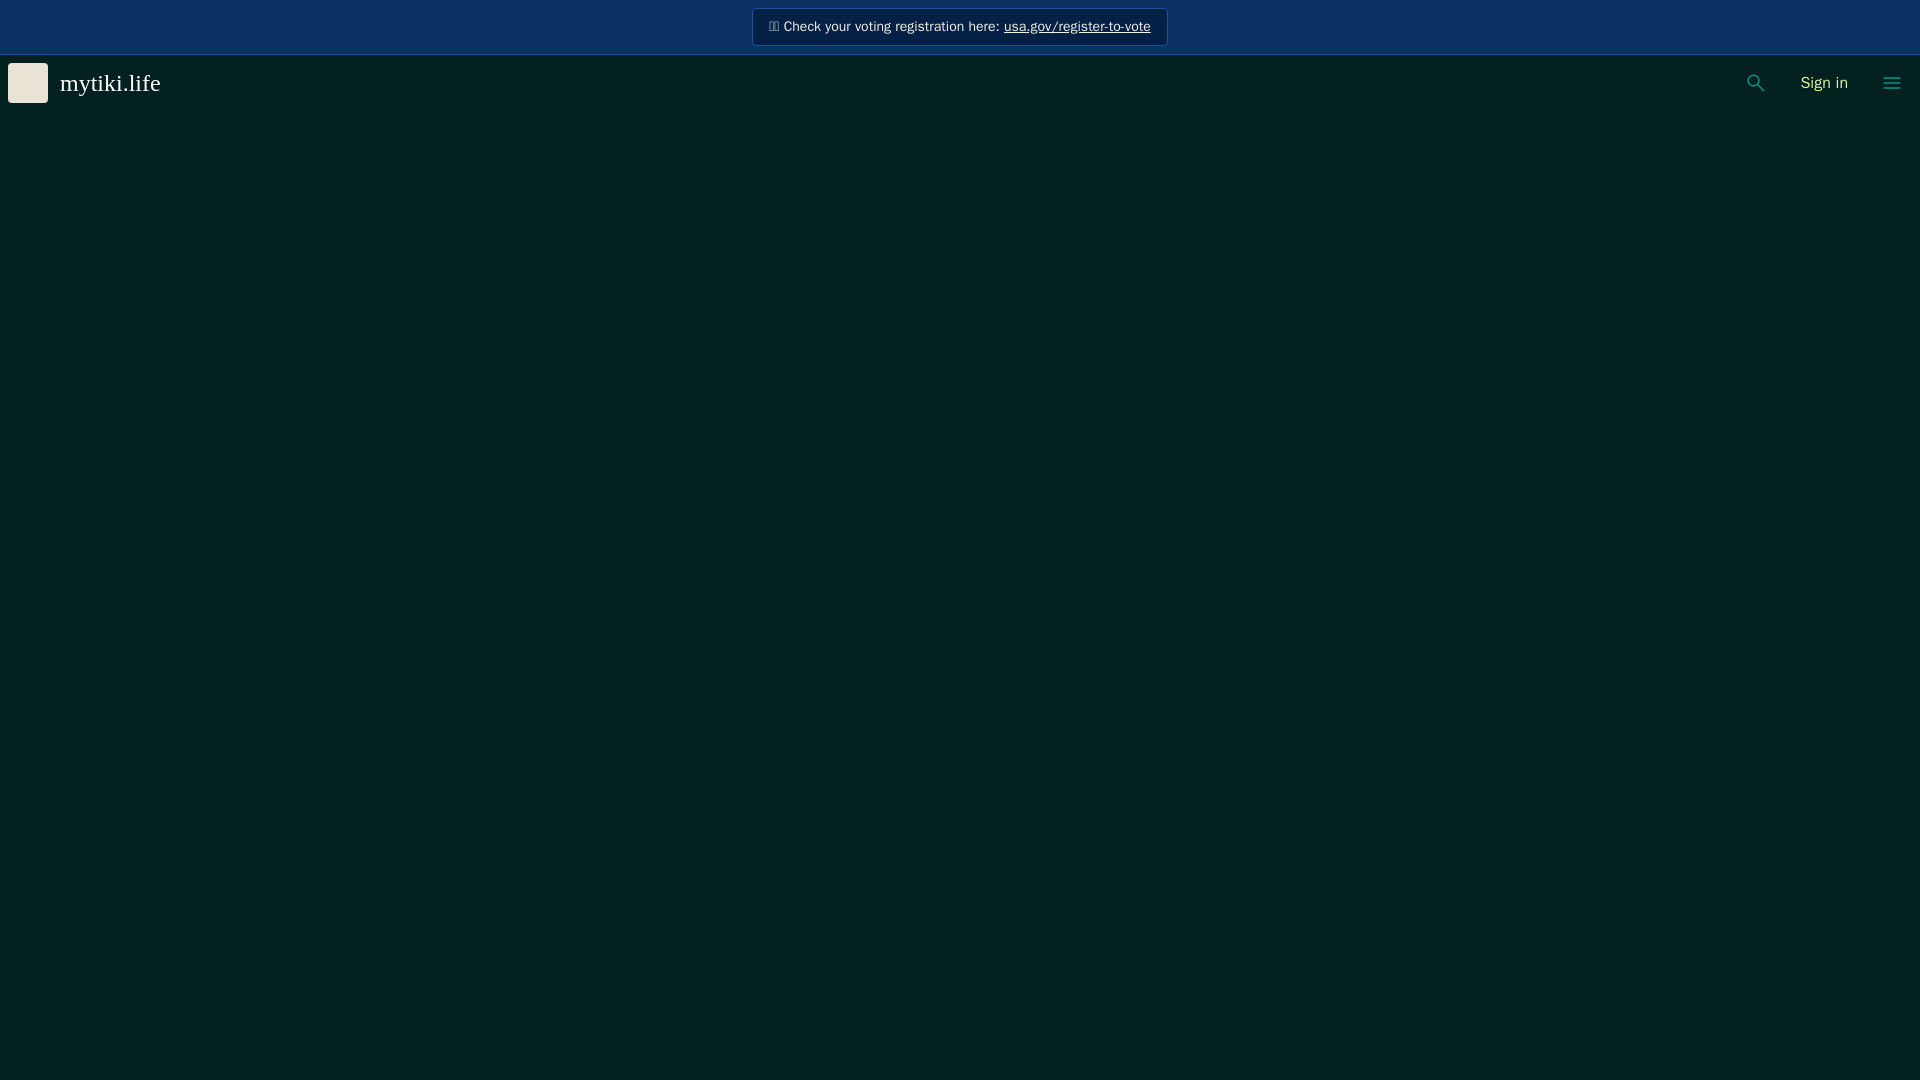 The height and width of the screenshot is (1080, 1920). I want to click on Show search, so click(1756, 82).